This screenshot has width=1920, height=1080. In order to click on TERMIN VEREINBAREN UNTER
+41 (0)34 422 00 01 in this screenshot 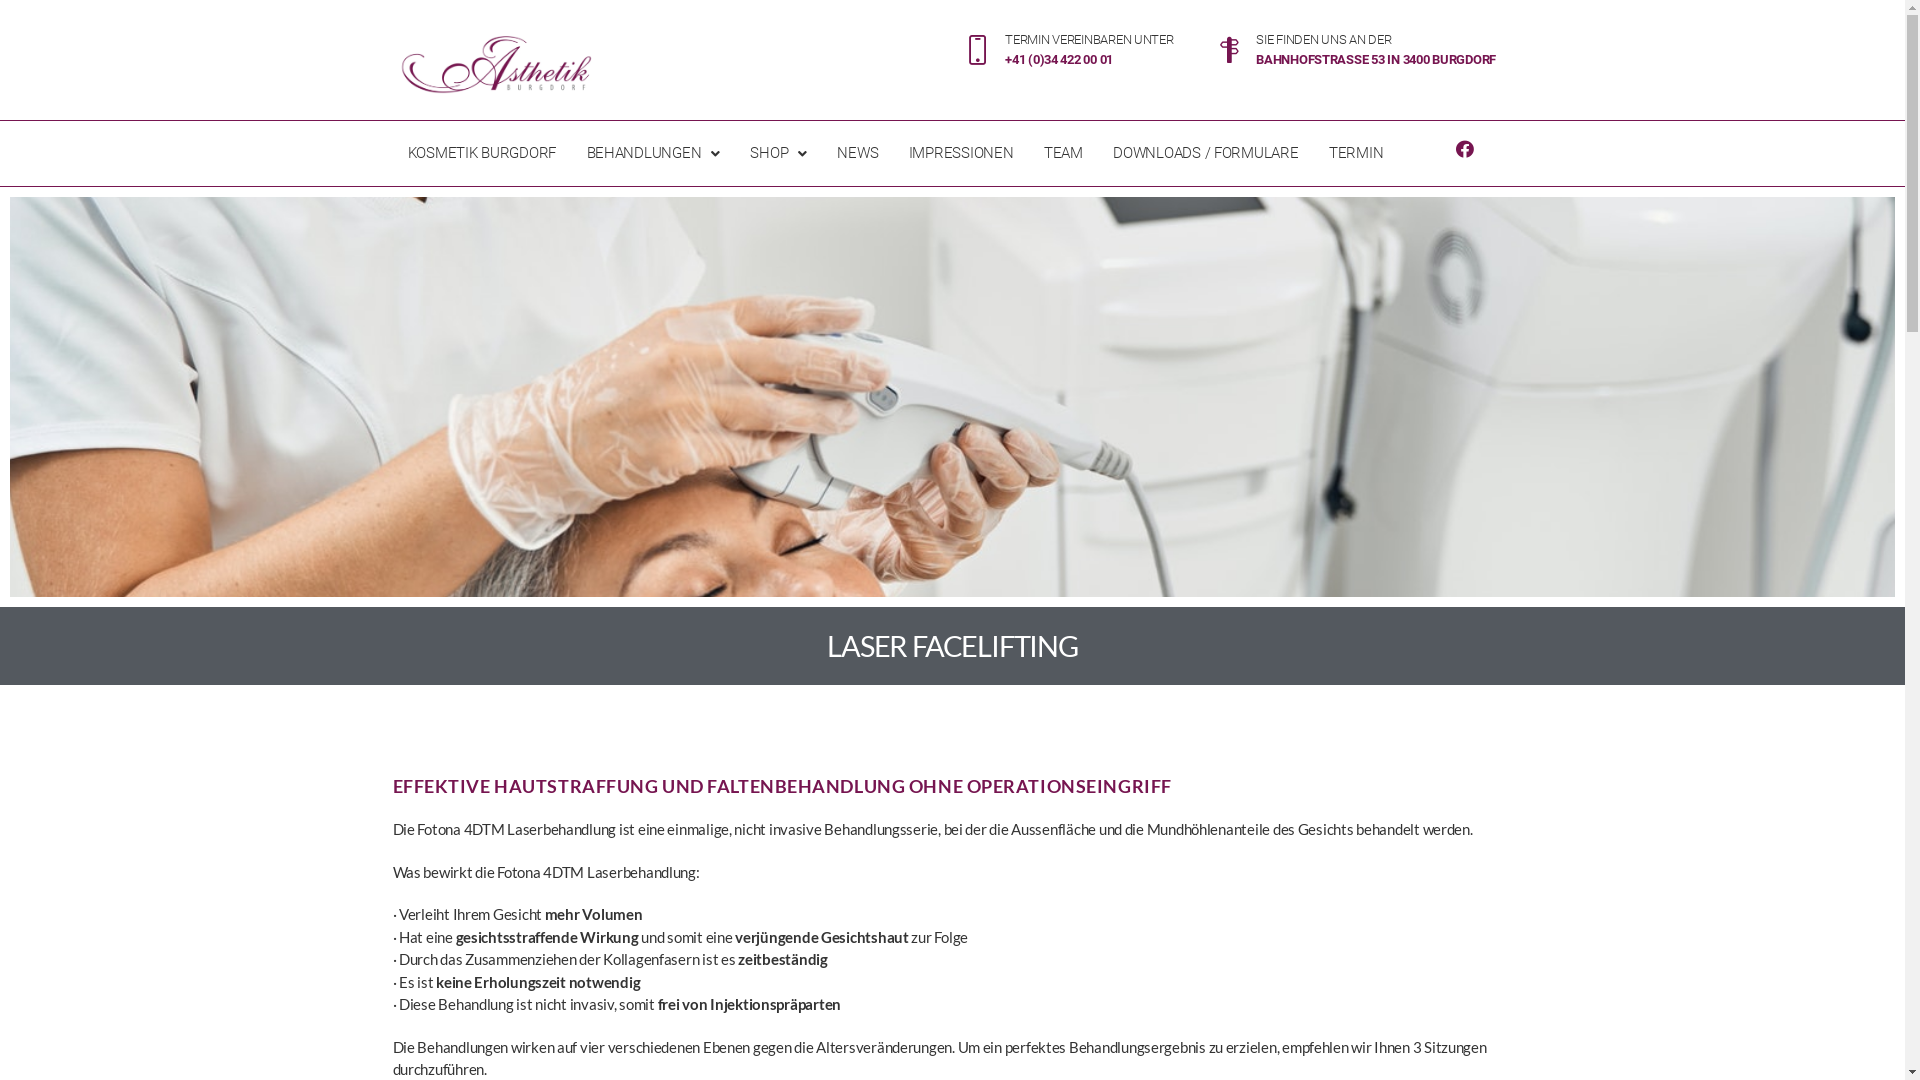, I will do `click(1068, 50)`.